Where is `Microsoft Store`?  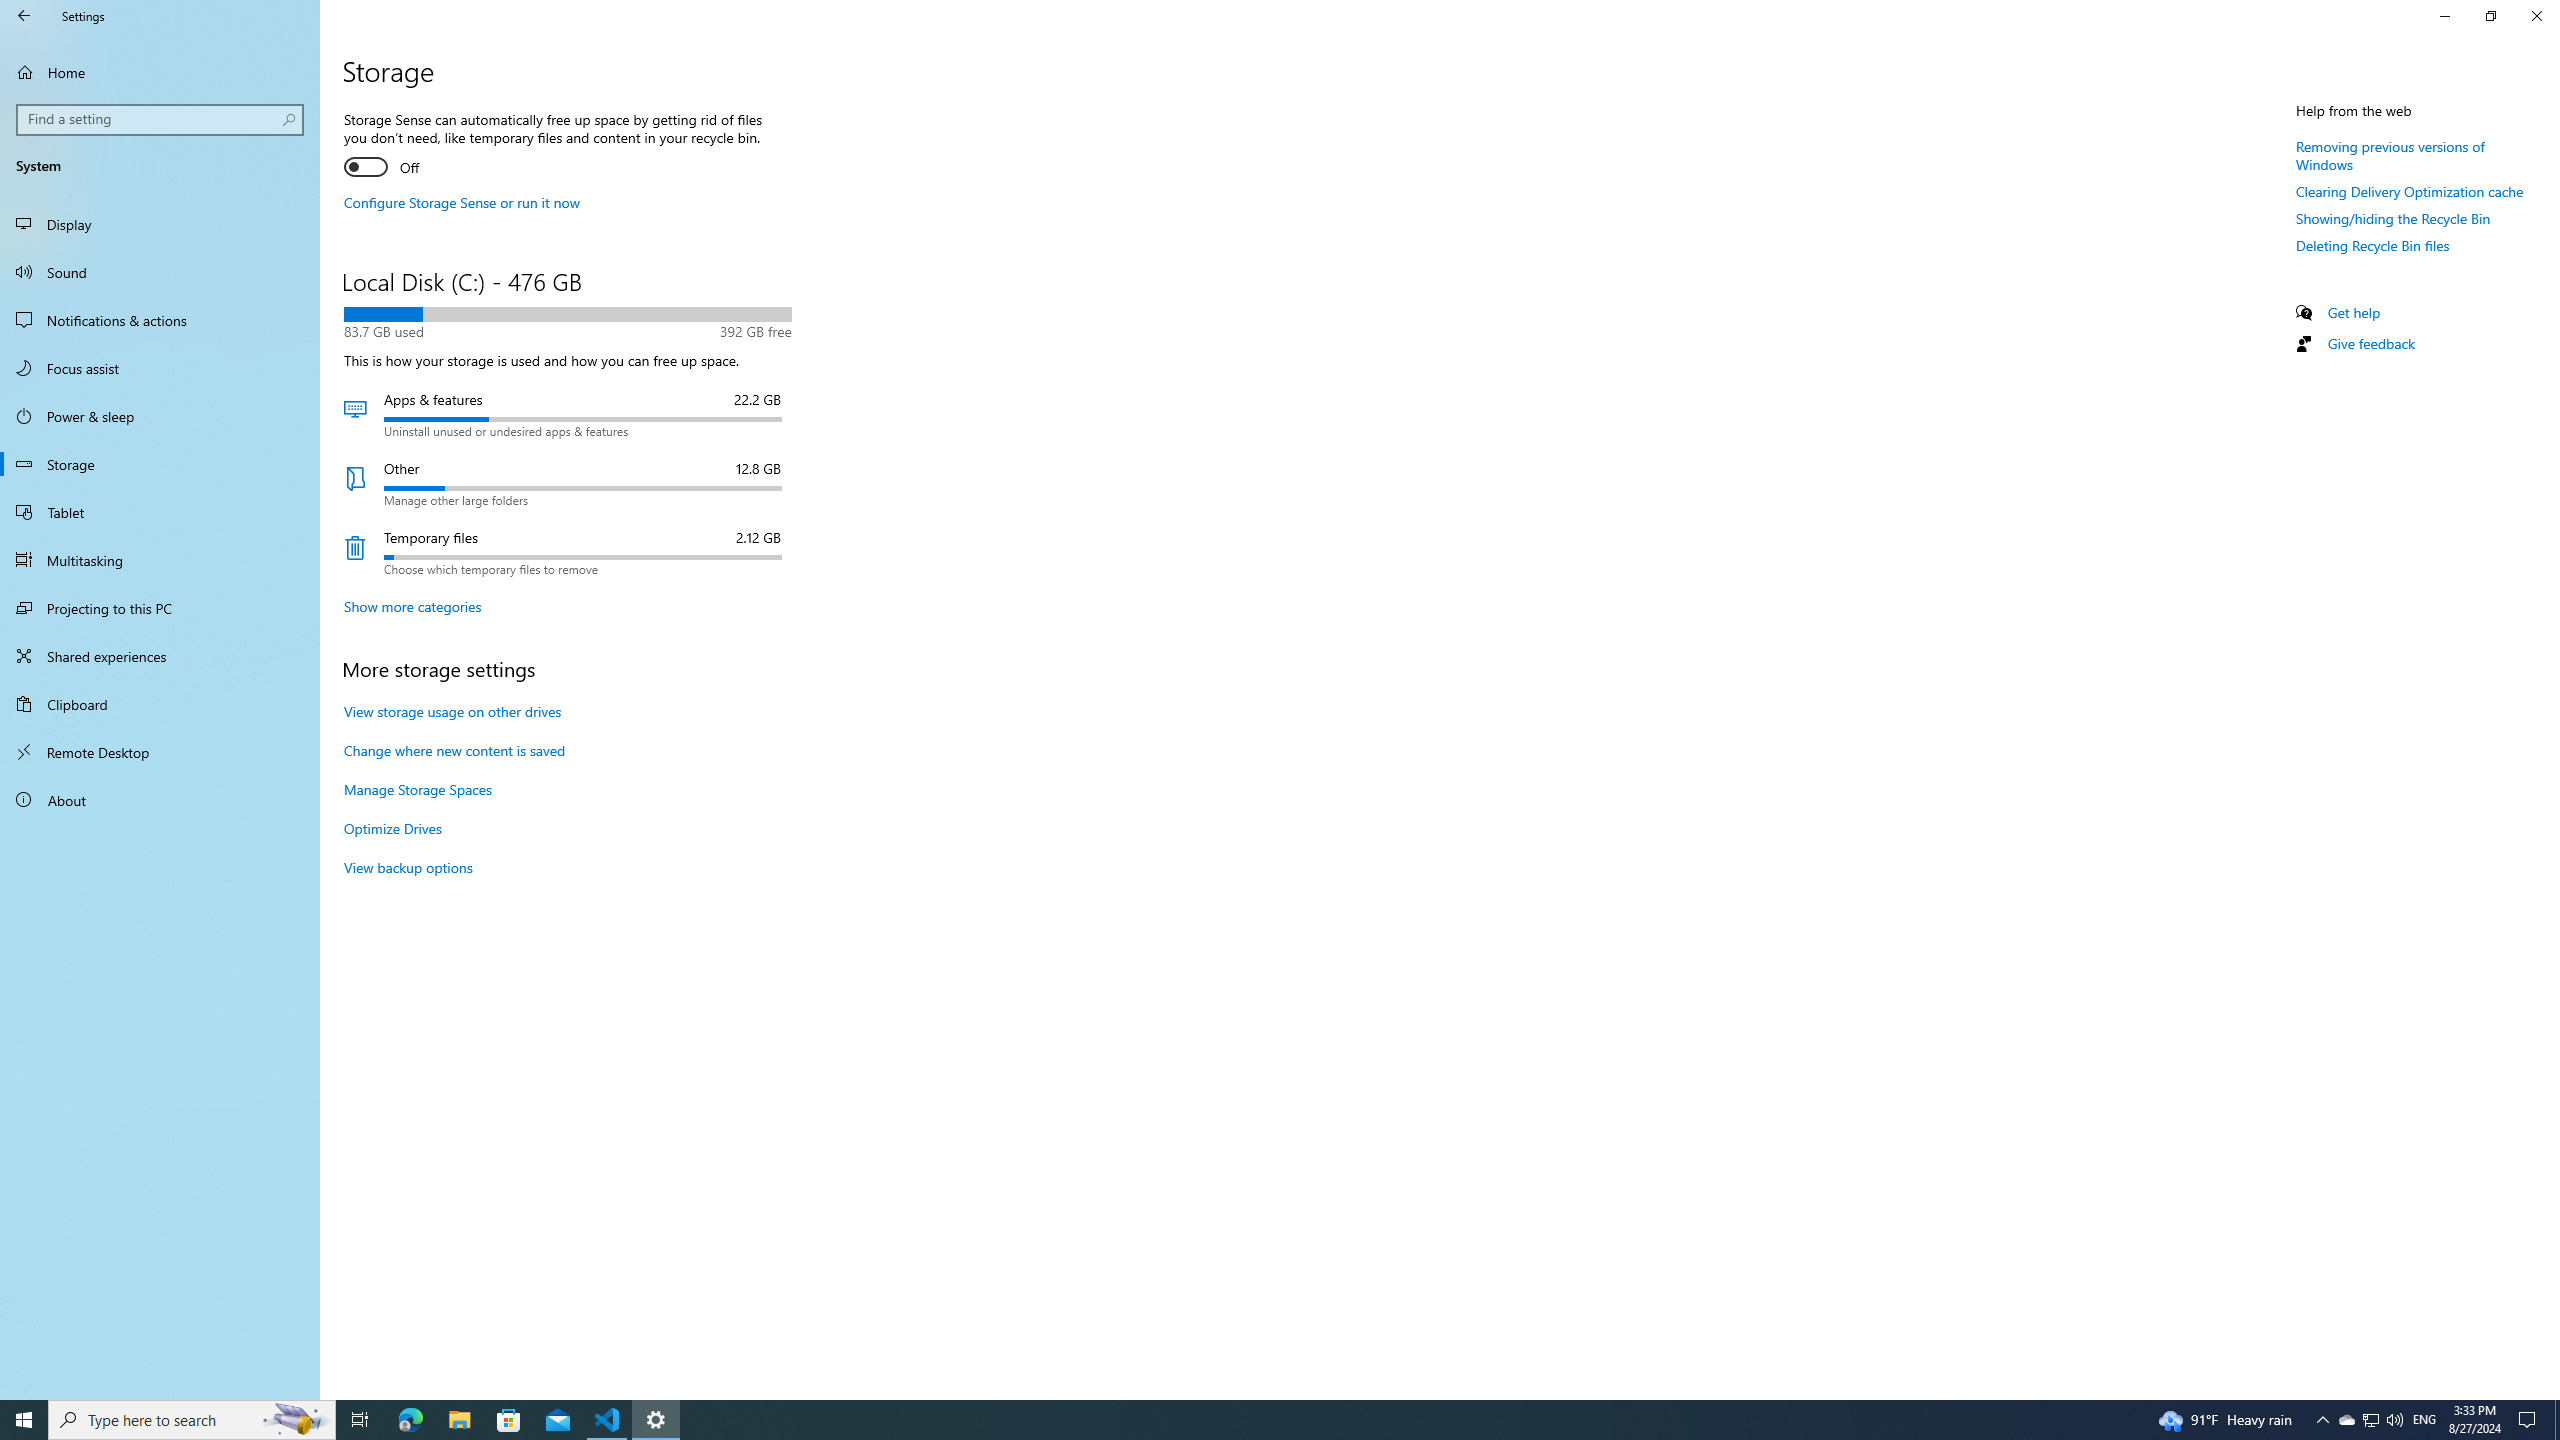 Microsoft Store is located at coordinates (509, 1420).